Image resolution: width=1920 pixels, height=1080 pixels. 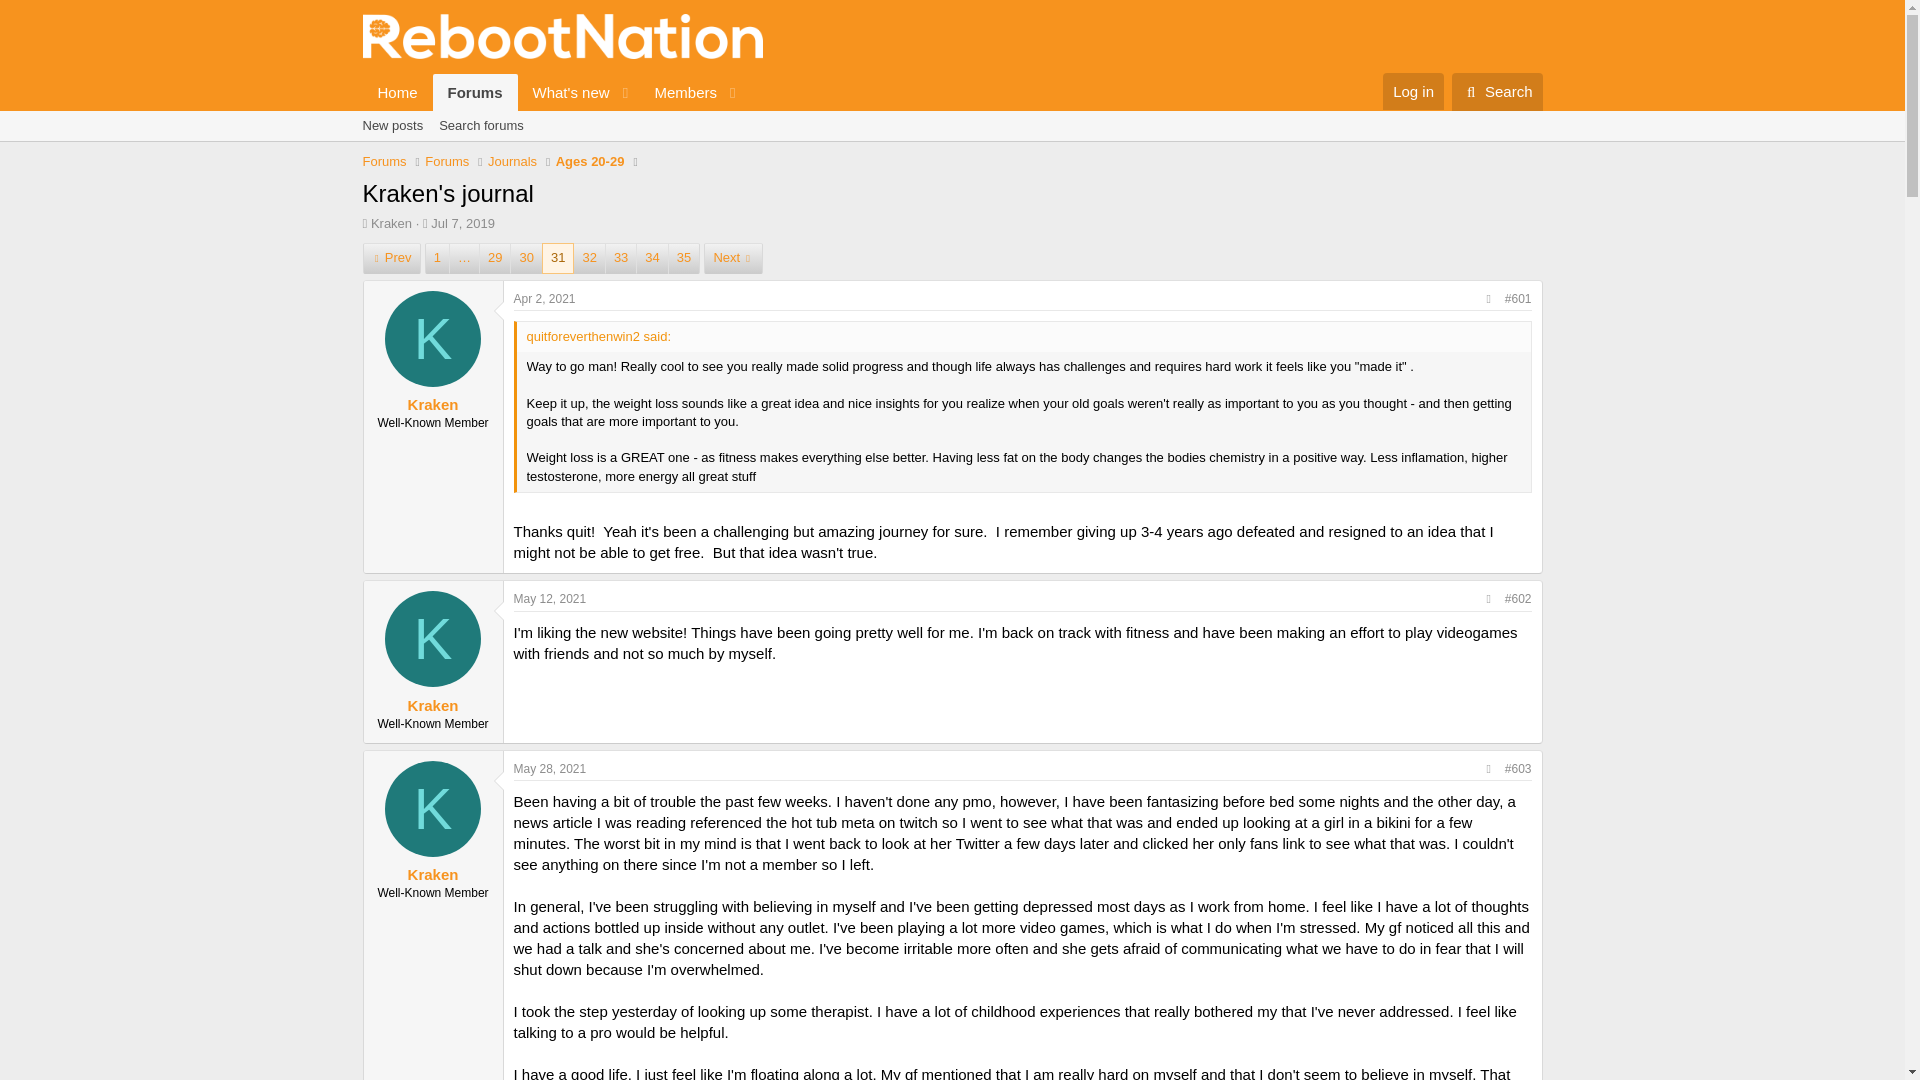 I want to click on Prev, so click(x=391, y=258).